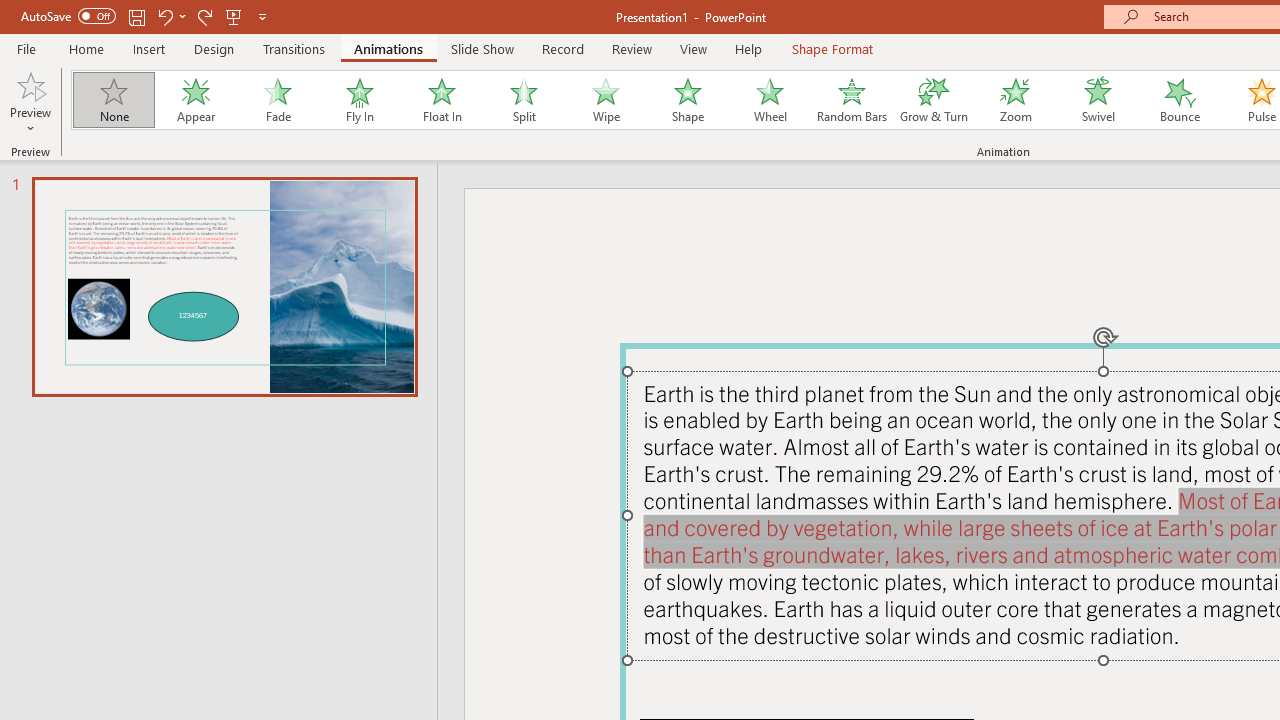  I want to click on Bounce, so click(1180, 100).